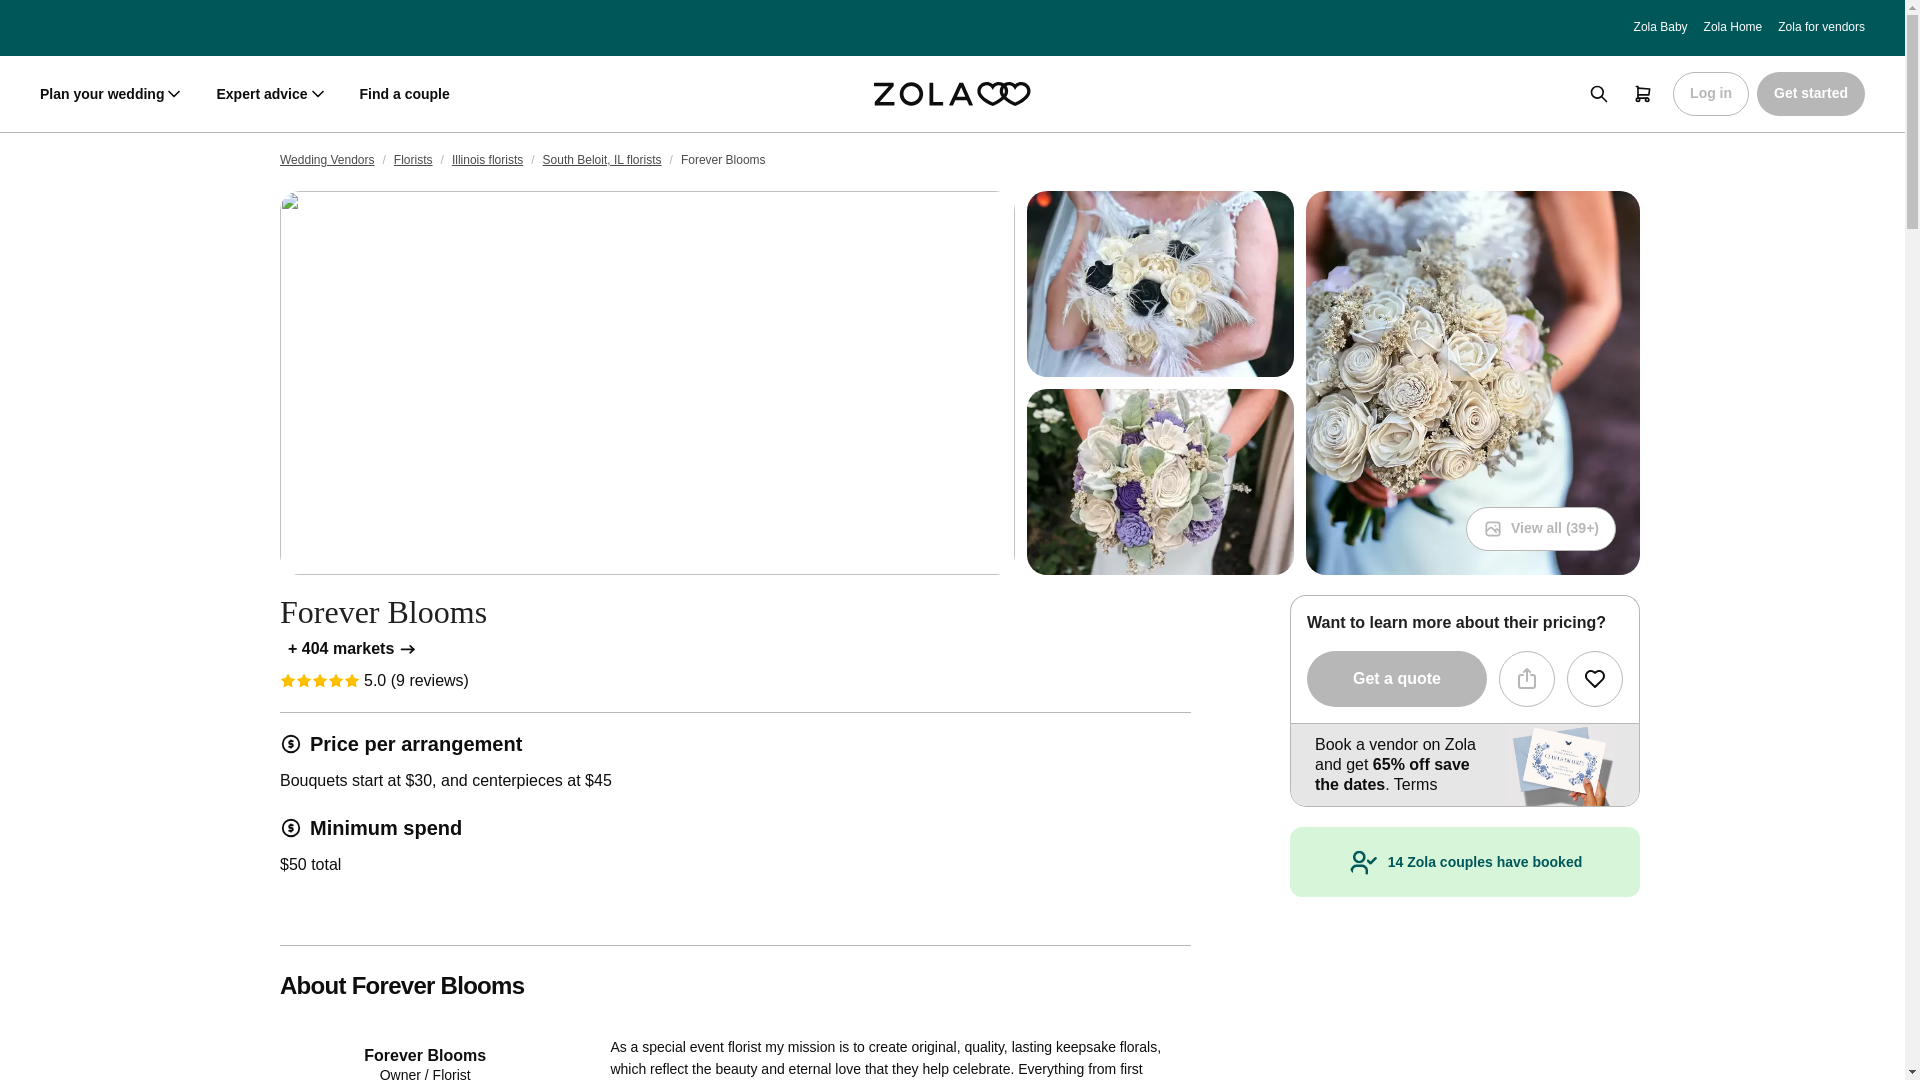 The image size is (1920, 1080). What do you see at coordinates (1594, 679) in the screenshot?
I see `Favorite this vendor` at bounding box center [1594, 679].